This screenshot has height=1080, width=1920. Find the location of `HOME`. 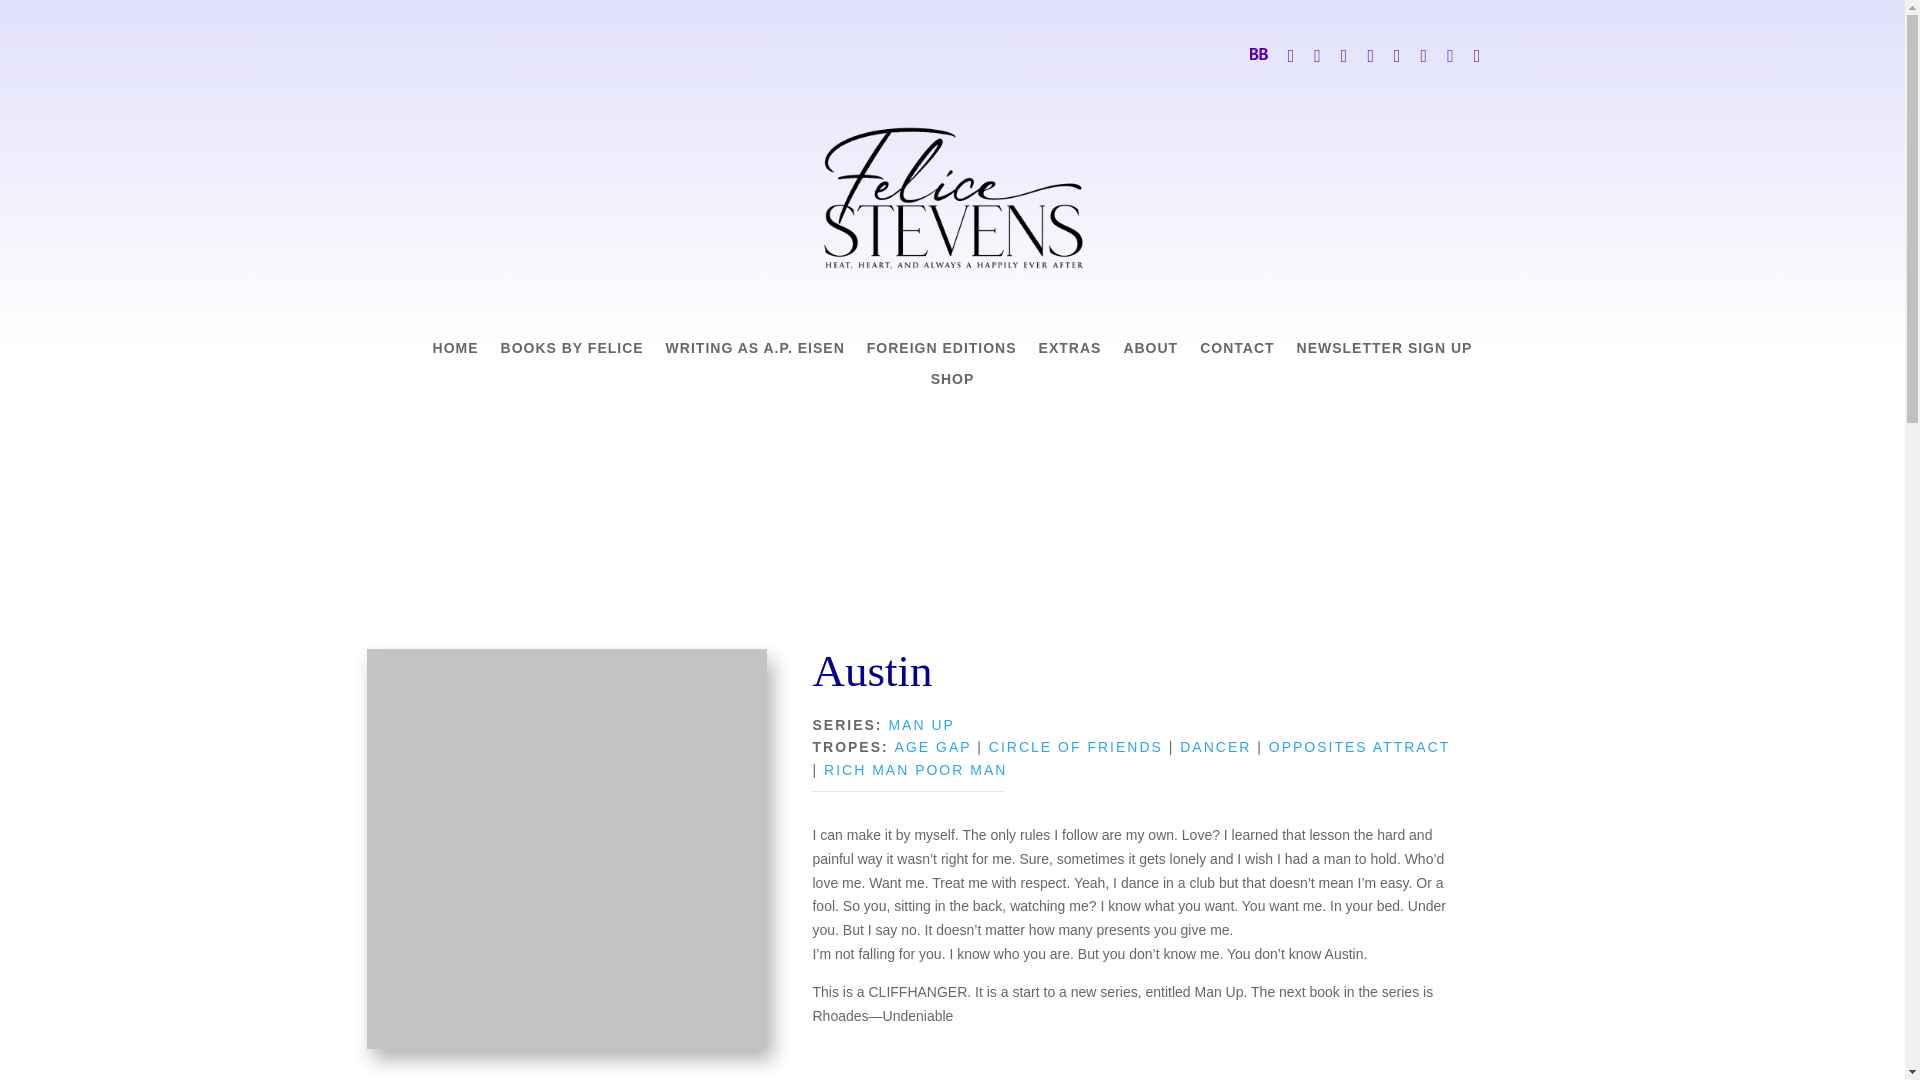

HOME is located at coordinates (456, 352).